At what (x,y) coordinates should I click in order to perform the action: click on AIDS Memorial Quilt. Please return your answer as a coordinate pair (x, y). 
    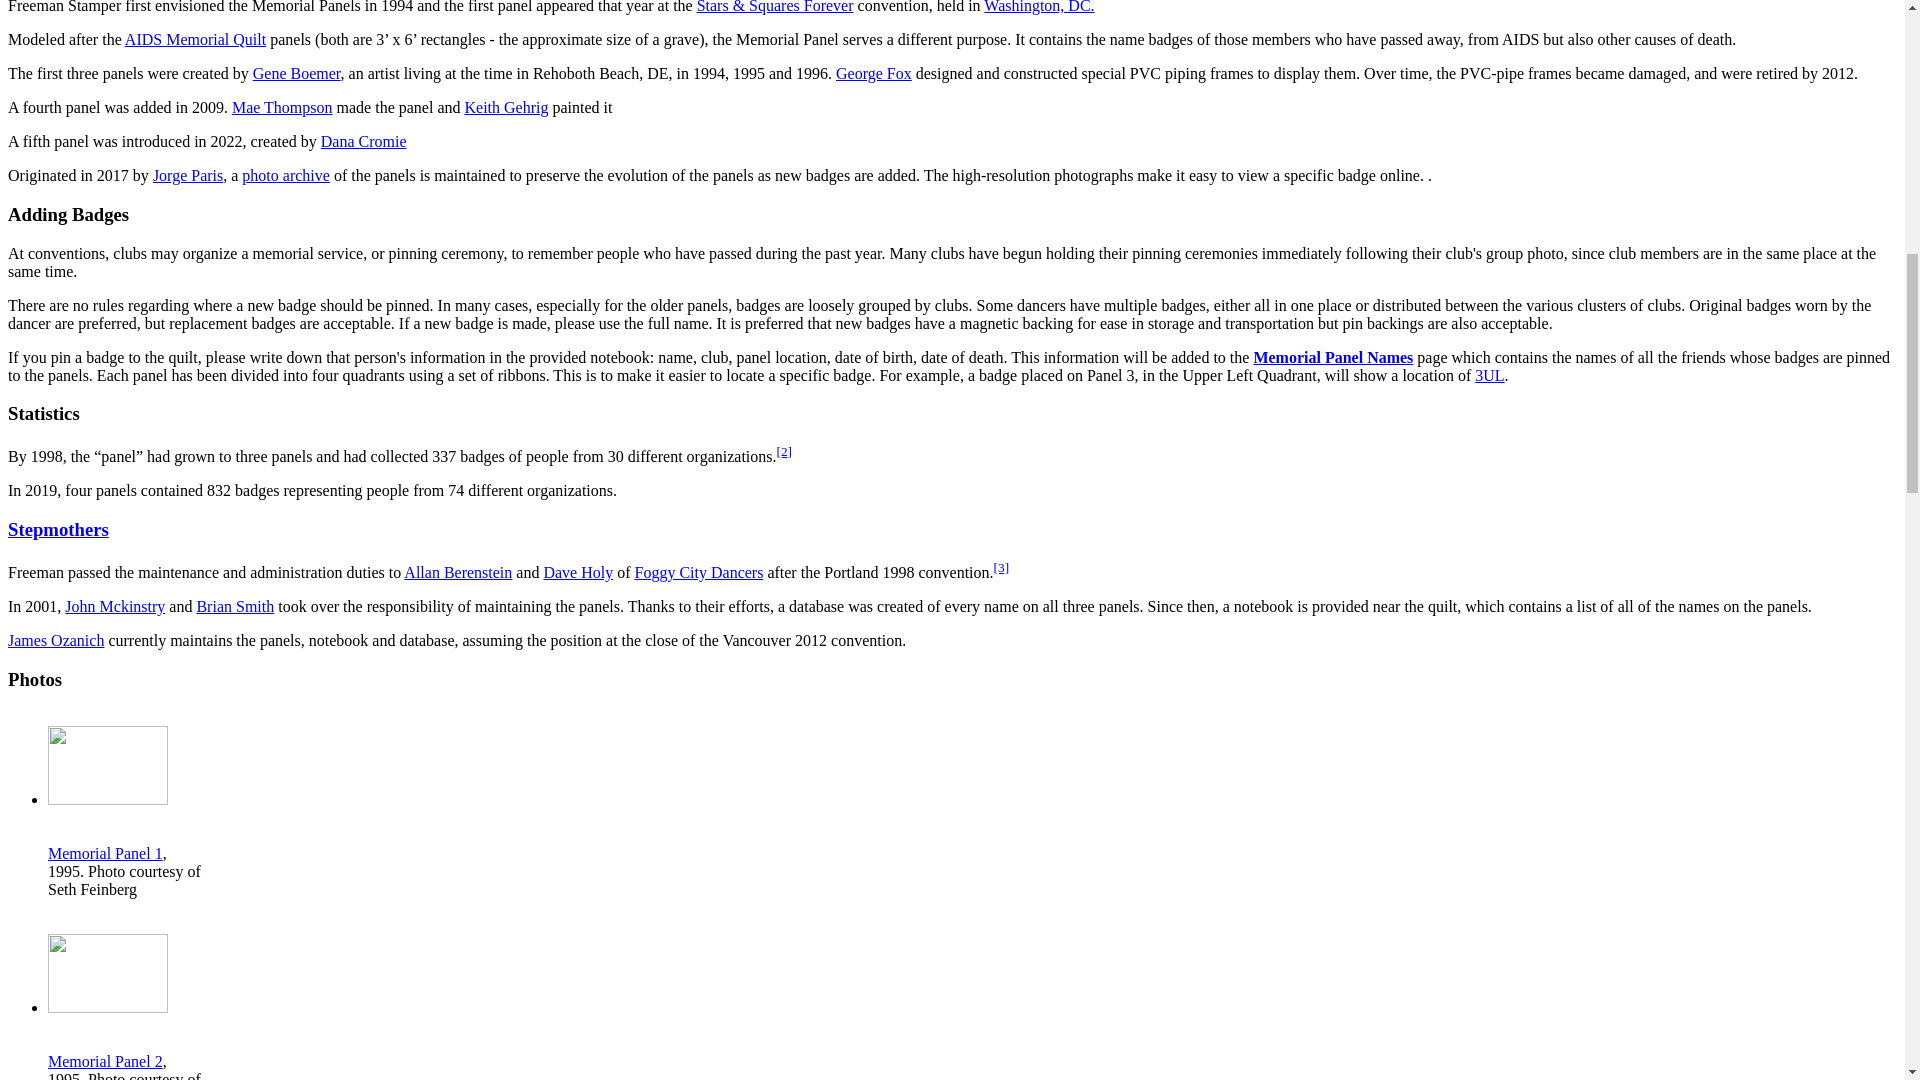
    Looking at the image, I should click on (195, 39).